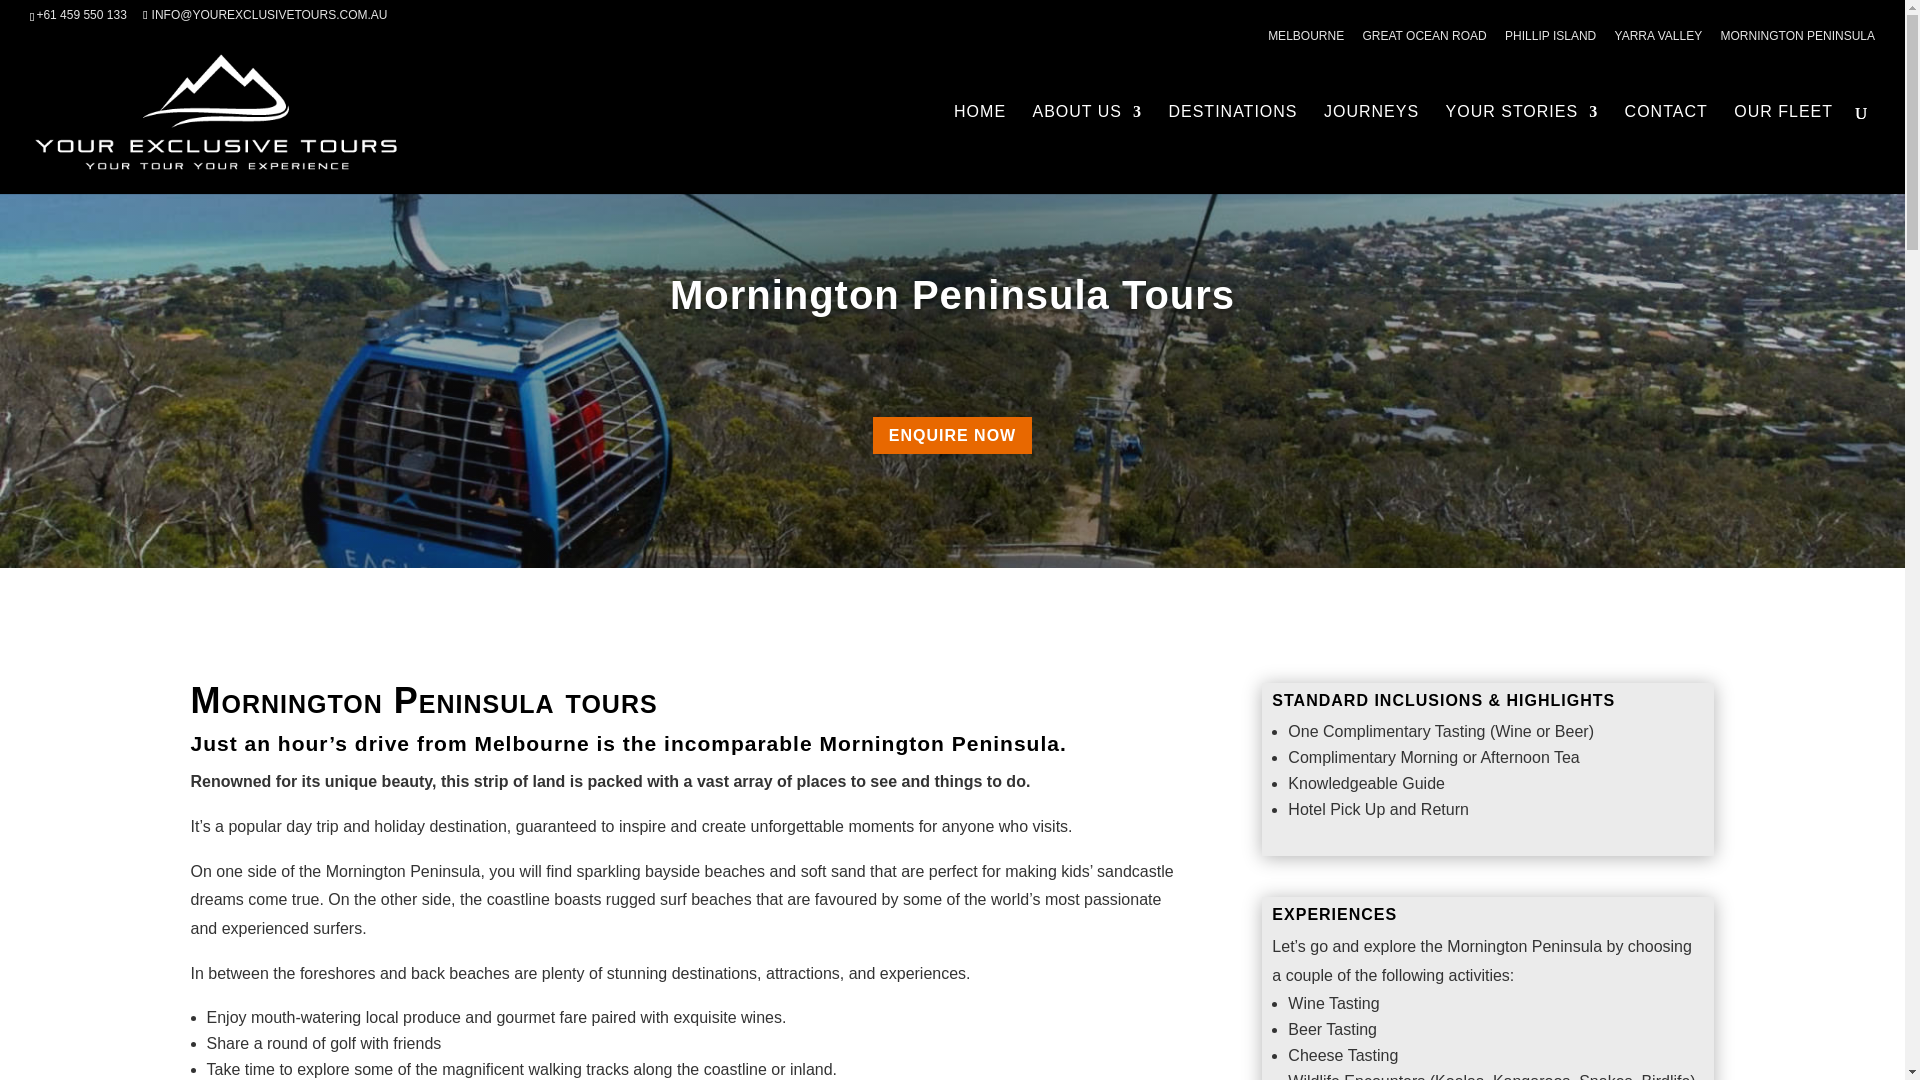 This screenshot has height=1080, width=1920. Describe the element at coordinates (1522, 149) in the screenshot. I see `YOUR STORIES` at that location.